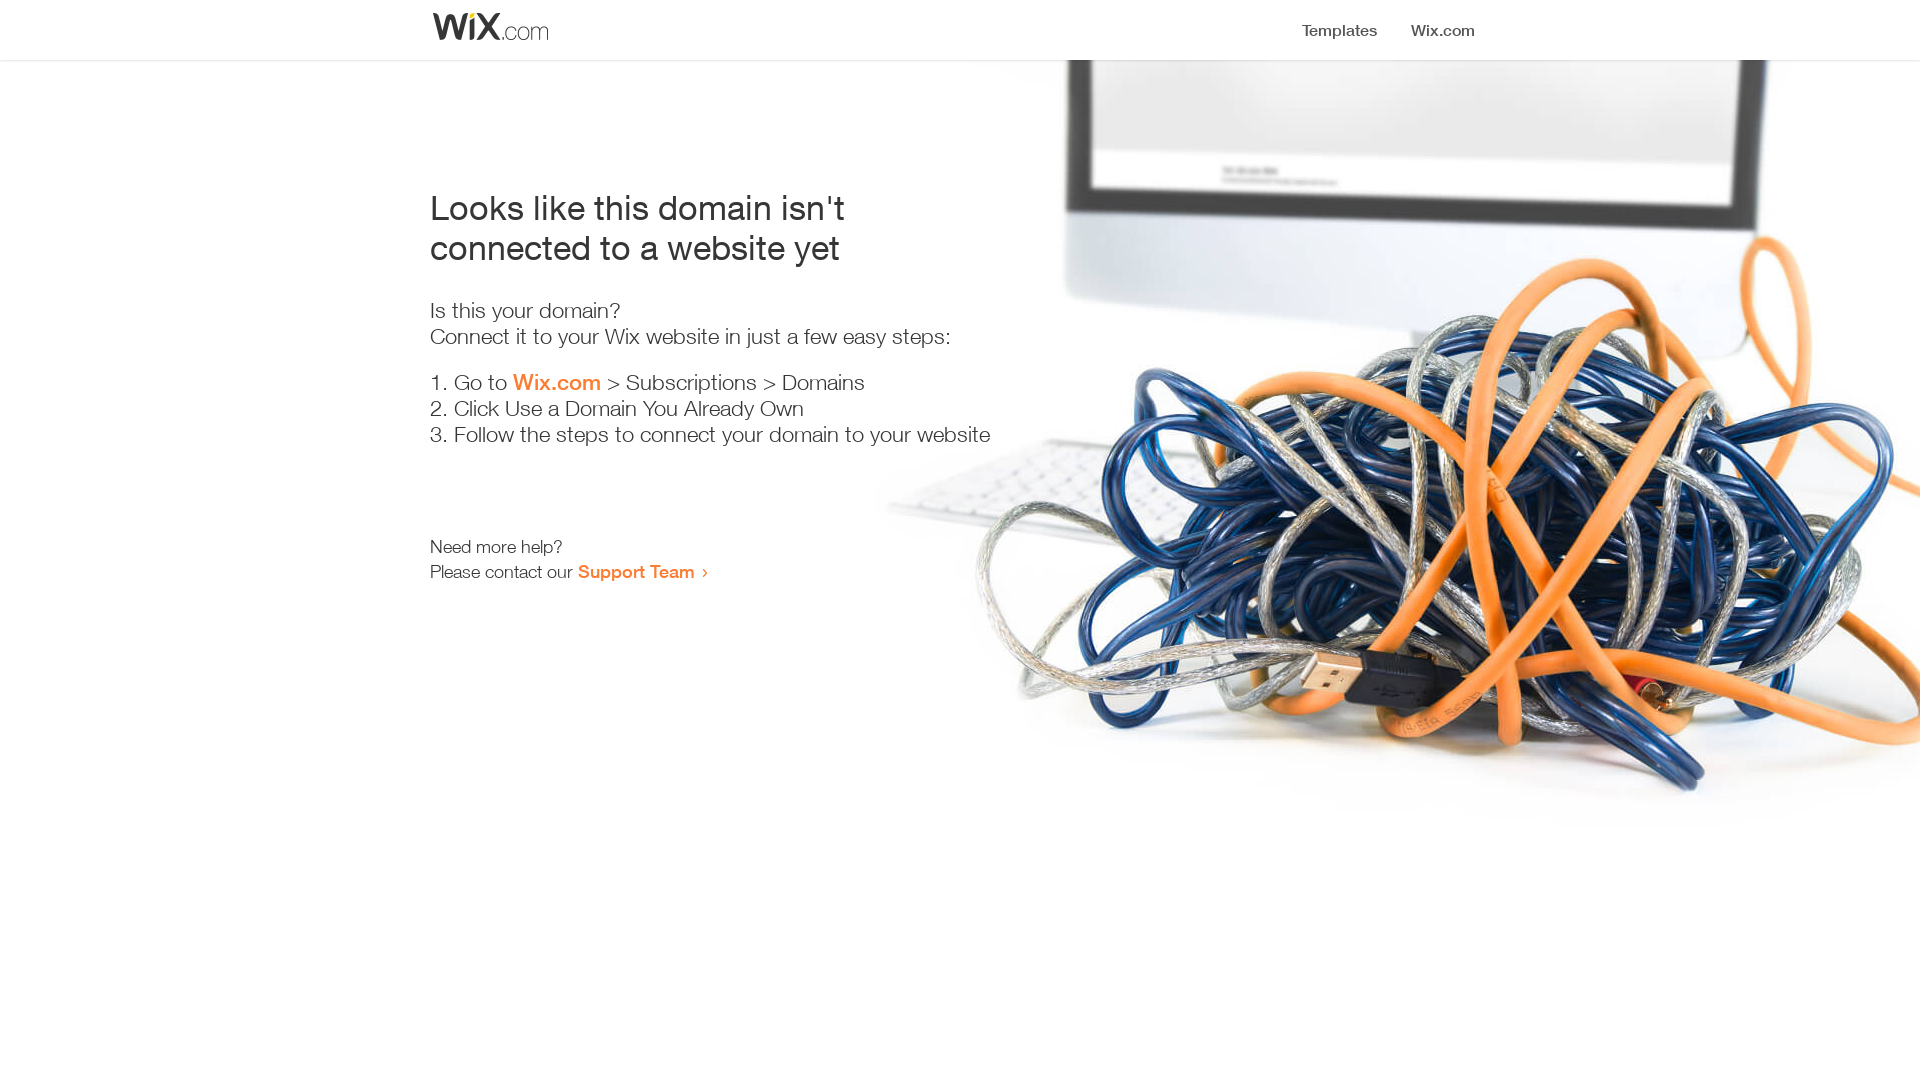 This screenshot has width=1920, height=1080. What do you see at coordinates (557, 382) in the screenshot?
I see `Wix.com` at bounding box center [557, 382].